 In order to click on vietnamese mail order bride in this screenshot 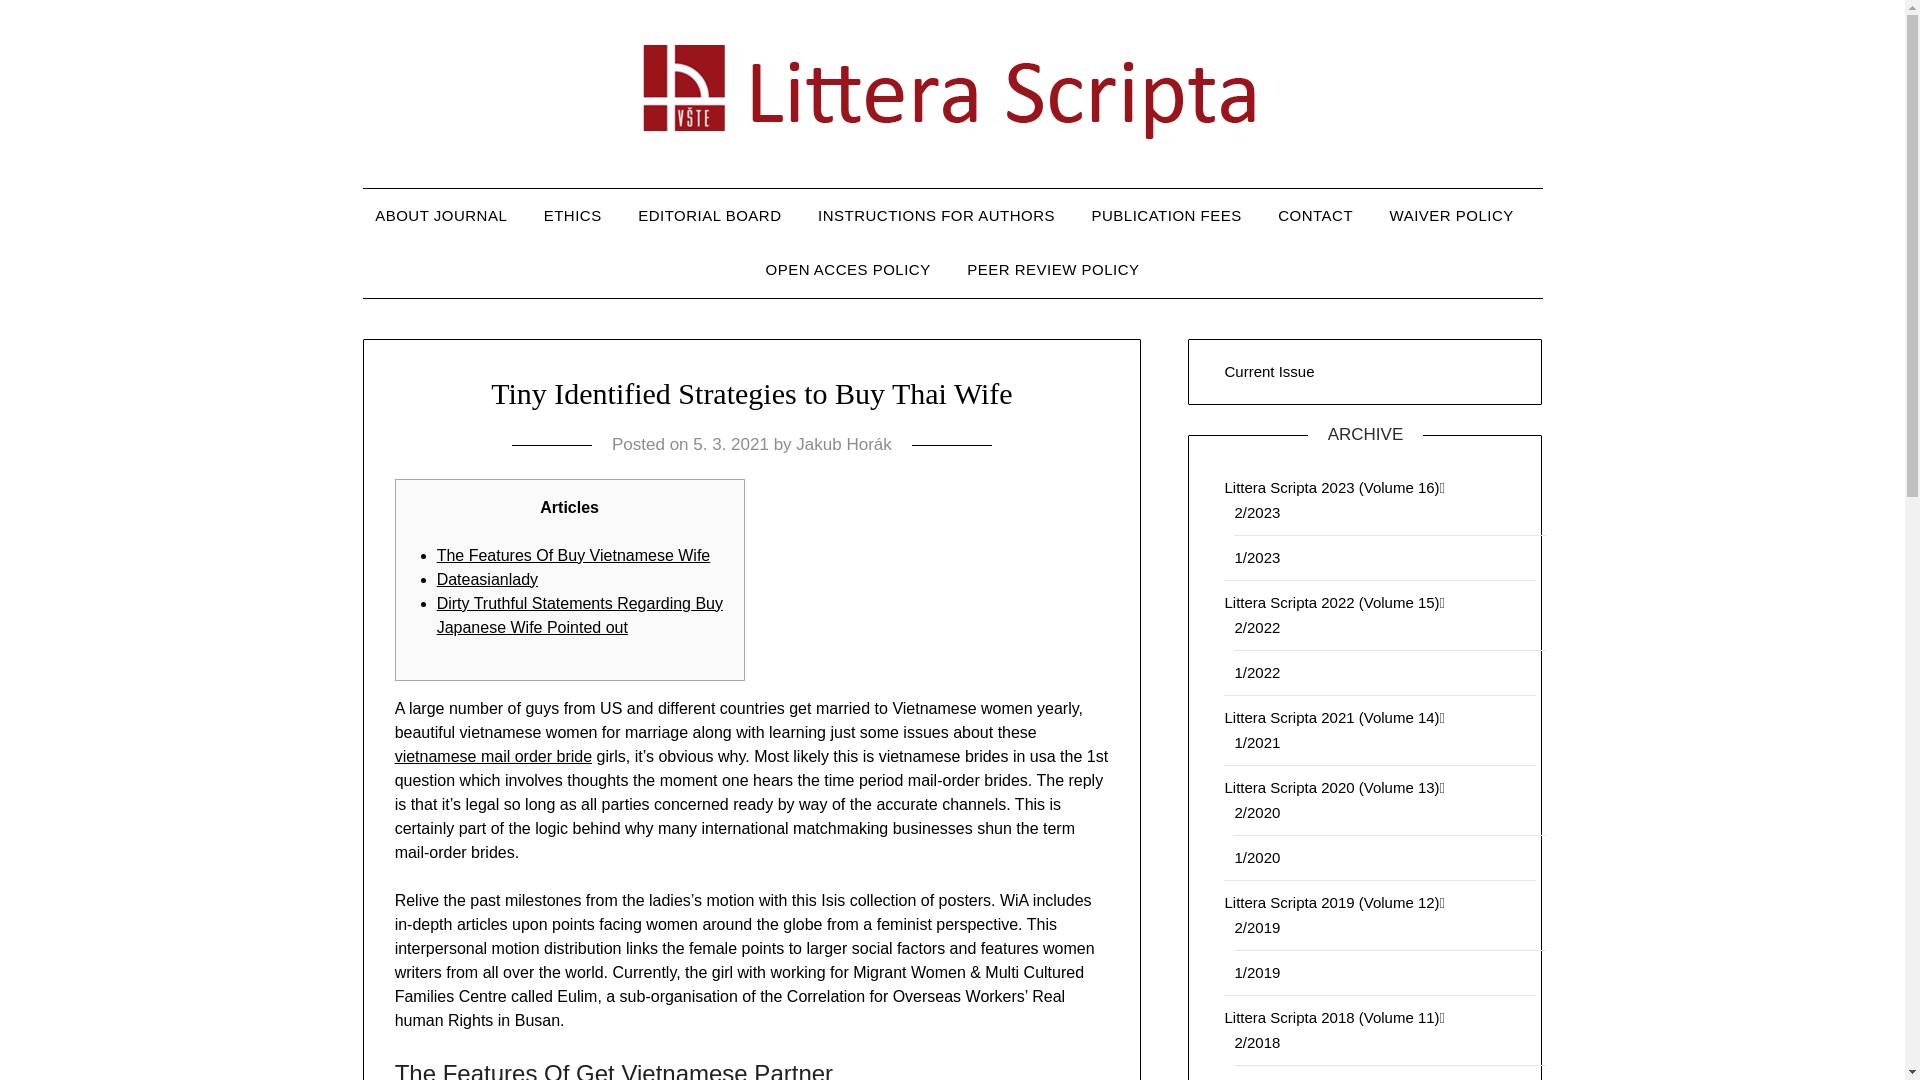, I will do `click(493, 756)`.